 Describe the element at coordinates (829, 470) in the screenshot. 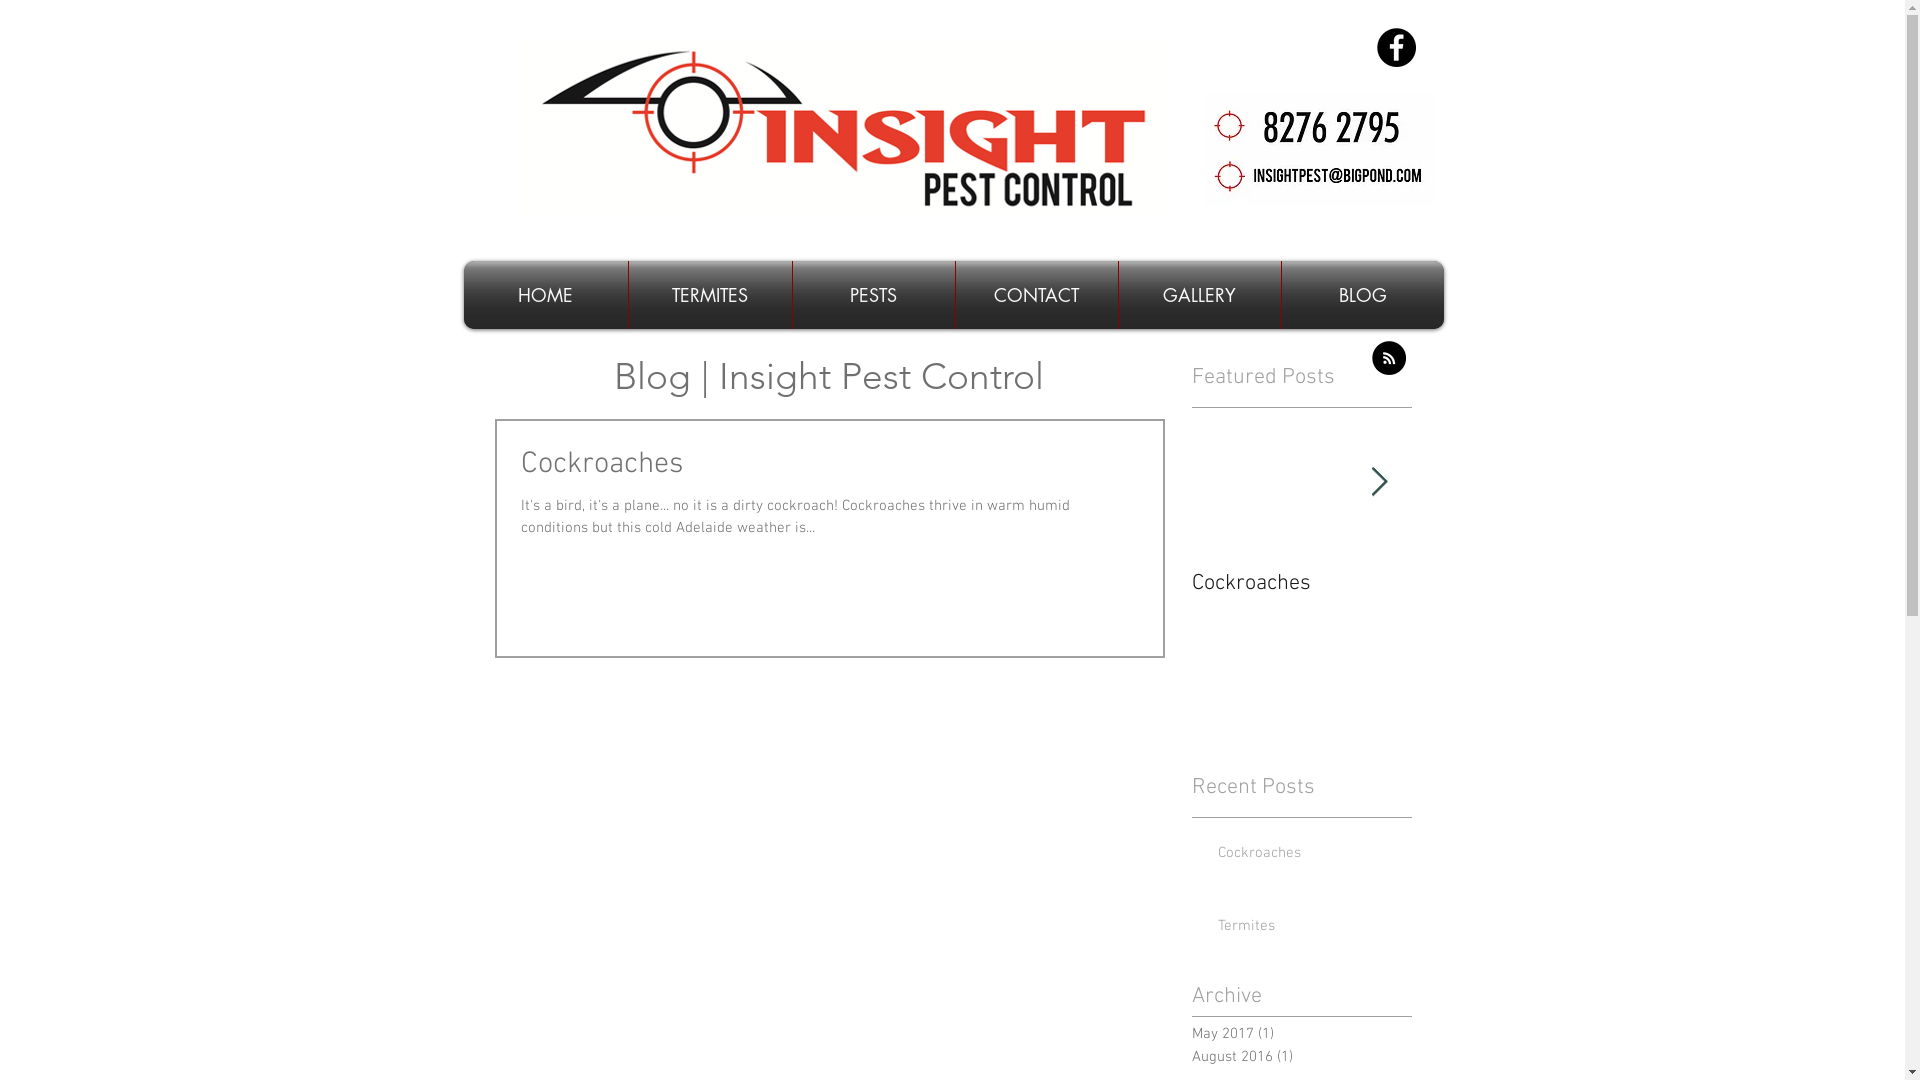

I see `Cockroaches` at that location.